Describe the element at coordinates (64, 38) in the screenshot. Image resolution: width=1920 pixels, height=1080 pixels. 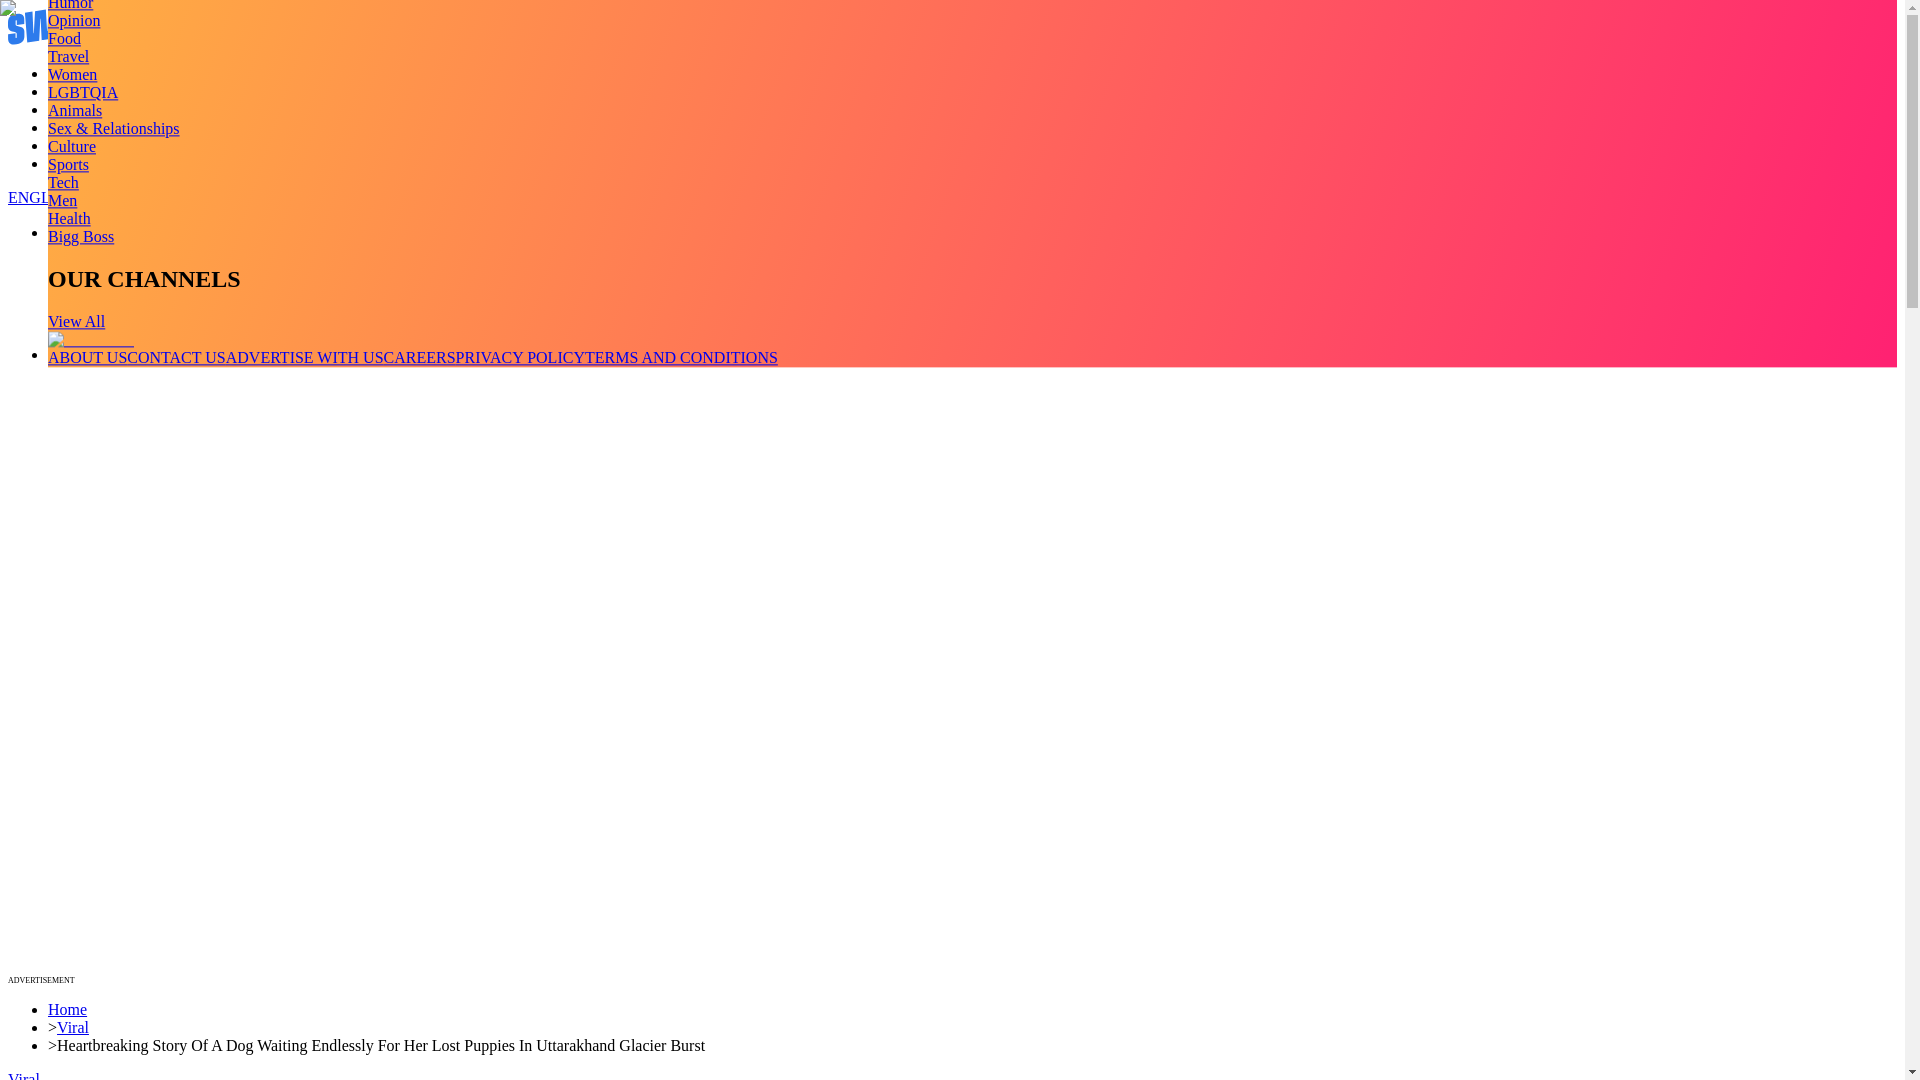
I see `Food` at that location.